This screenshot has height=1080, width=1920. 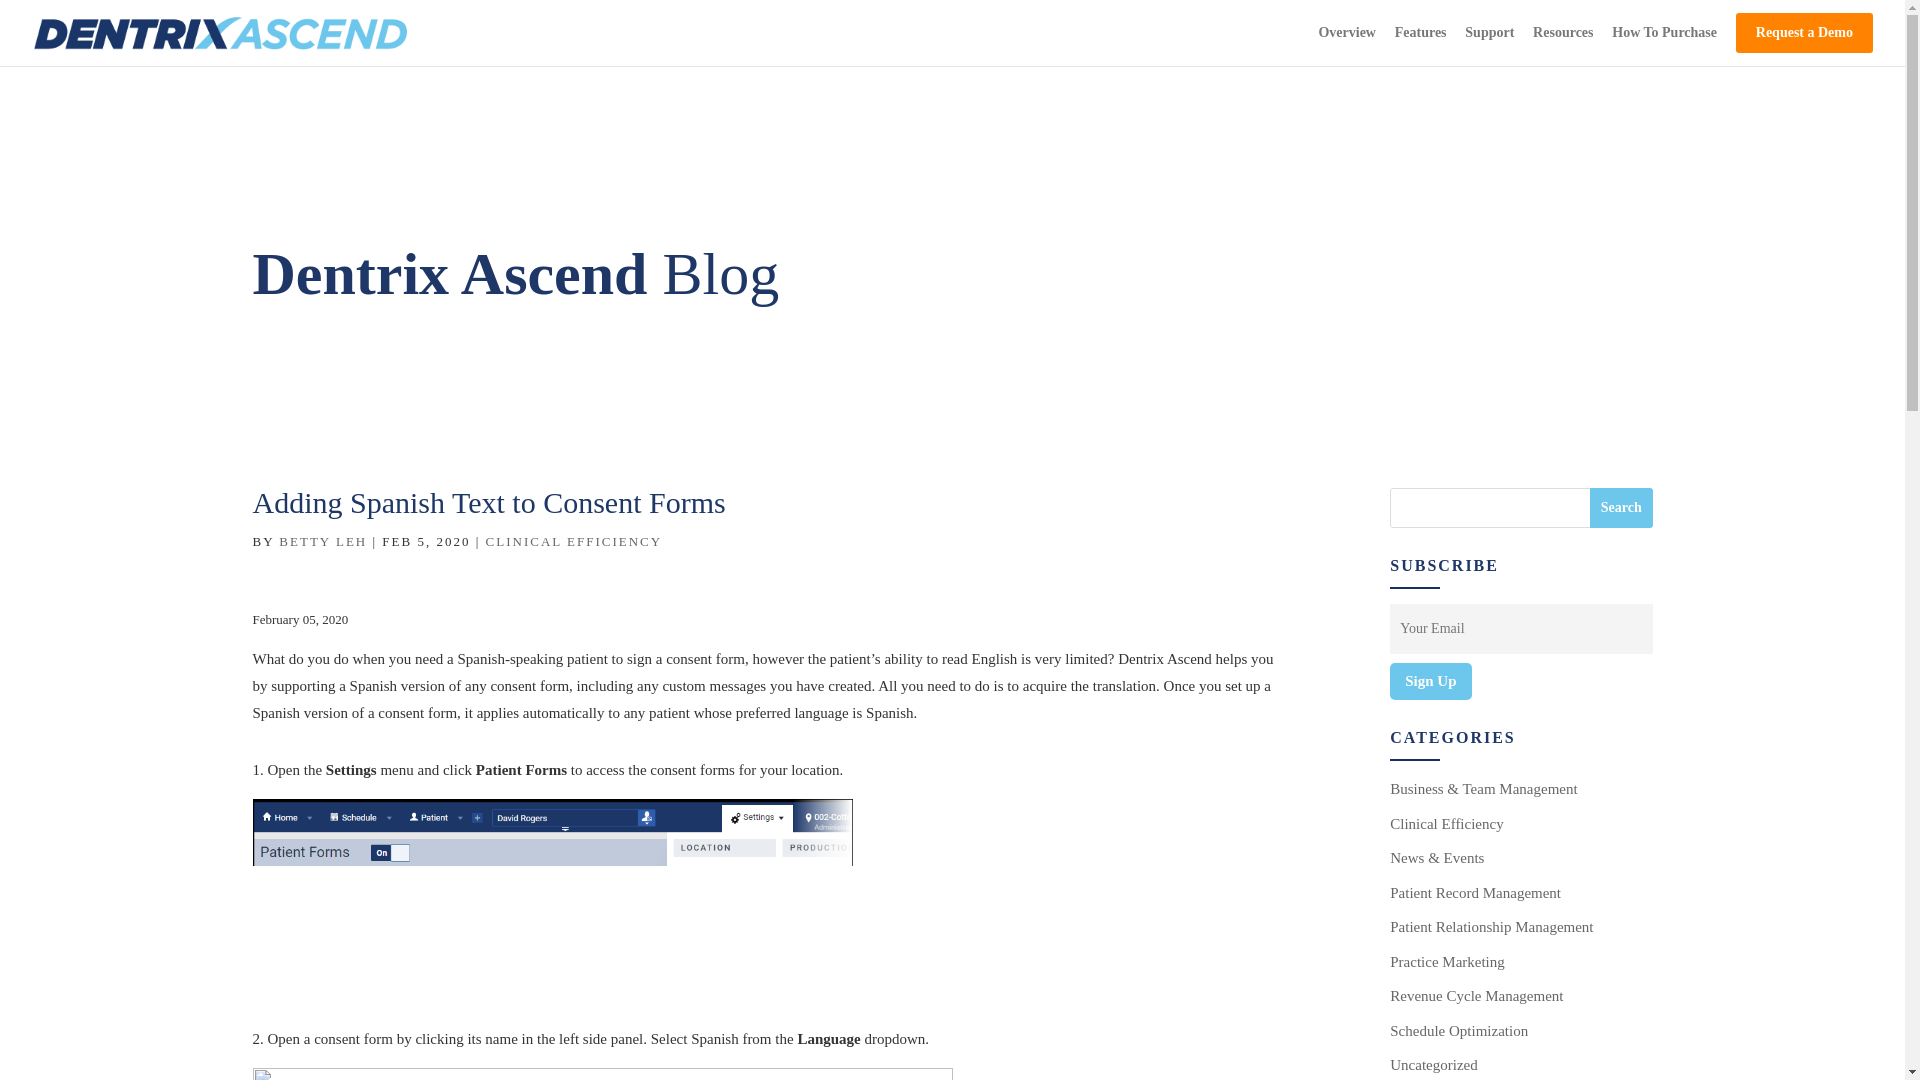 What do you see at coordinates (1489, 44) in the screenshot?
I see `Support` at bounding box center [1489, 44].